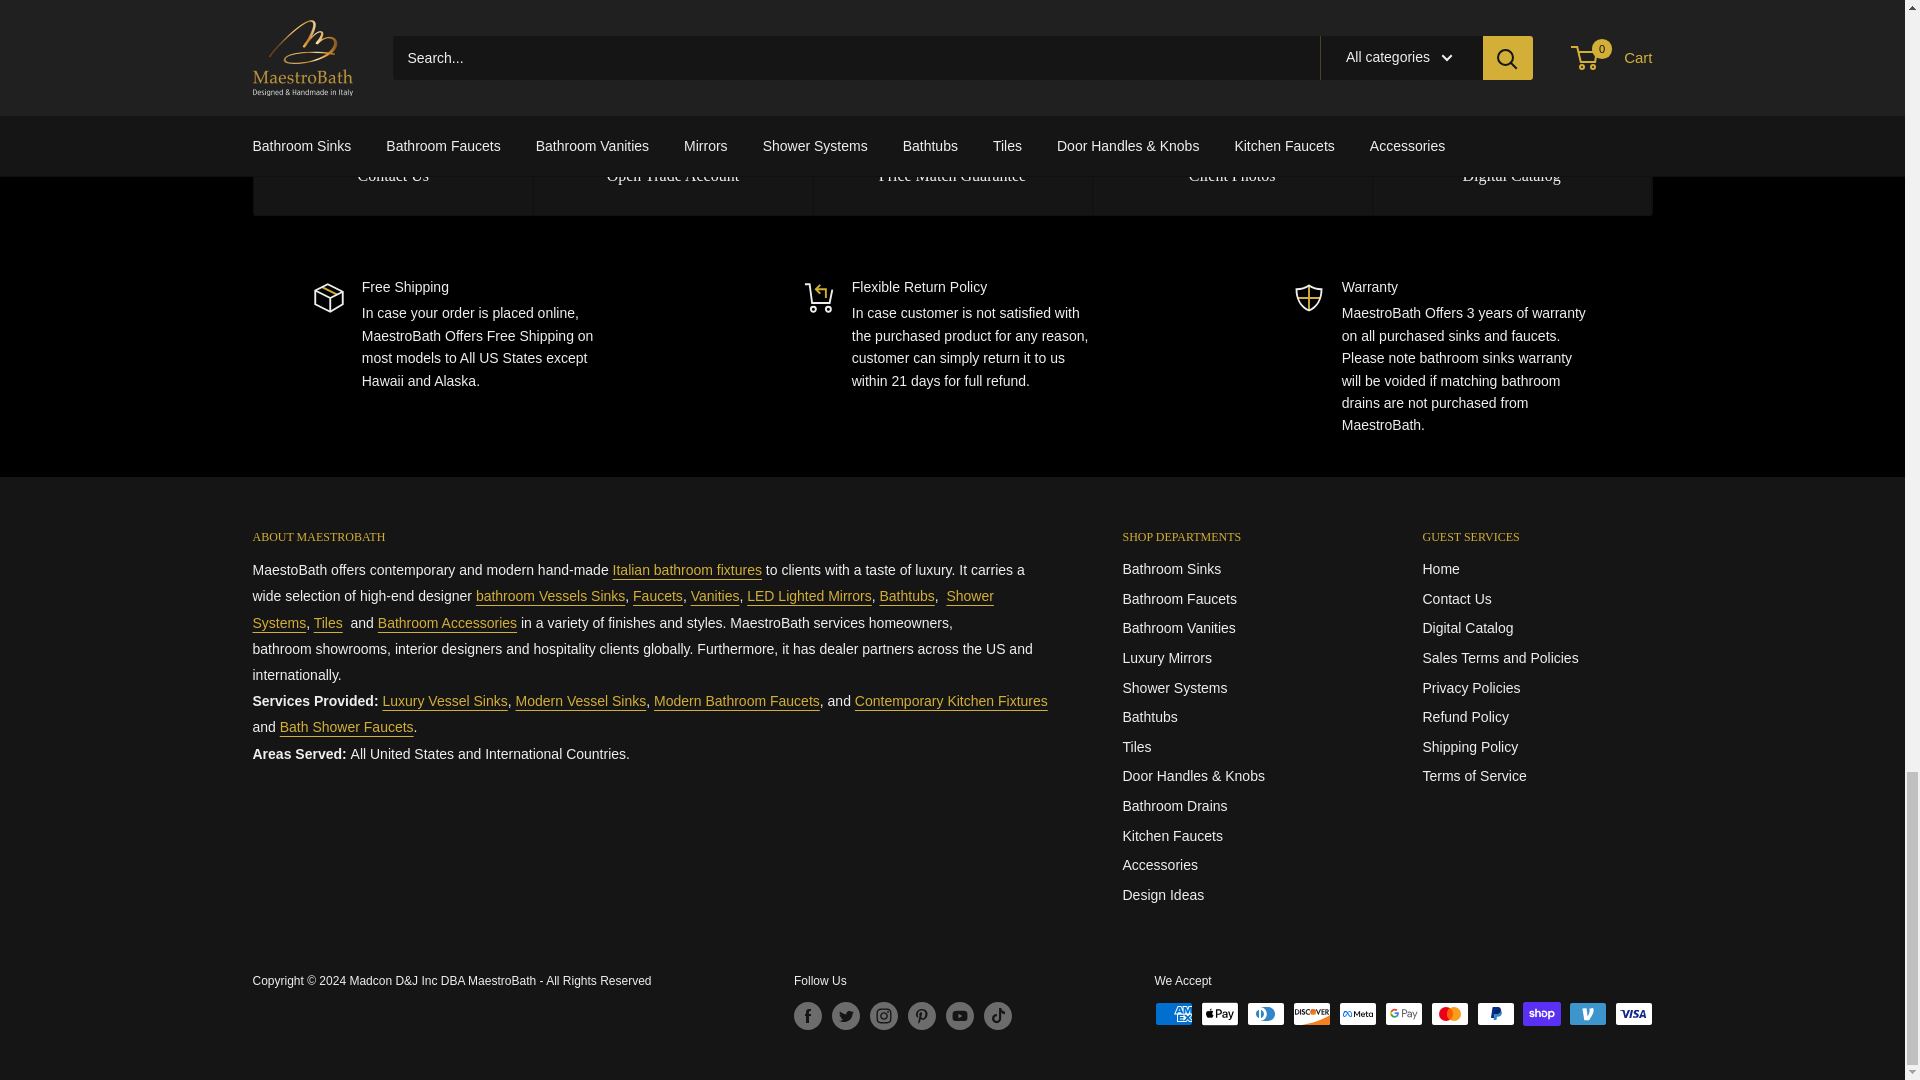 This screenshot has height=1080, width=1920. Describe the element at coordinates (347, 727) in the screenshot. I see `Shower Systems` at that location.